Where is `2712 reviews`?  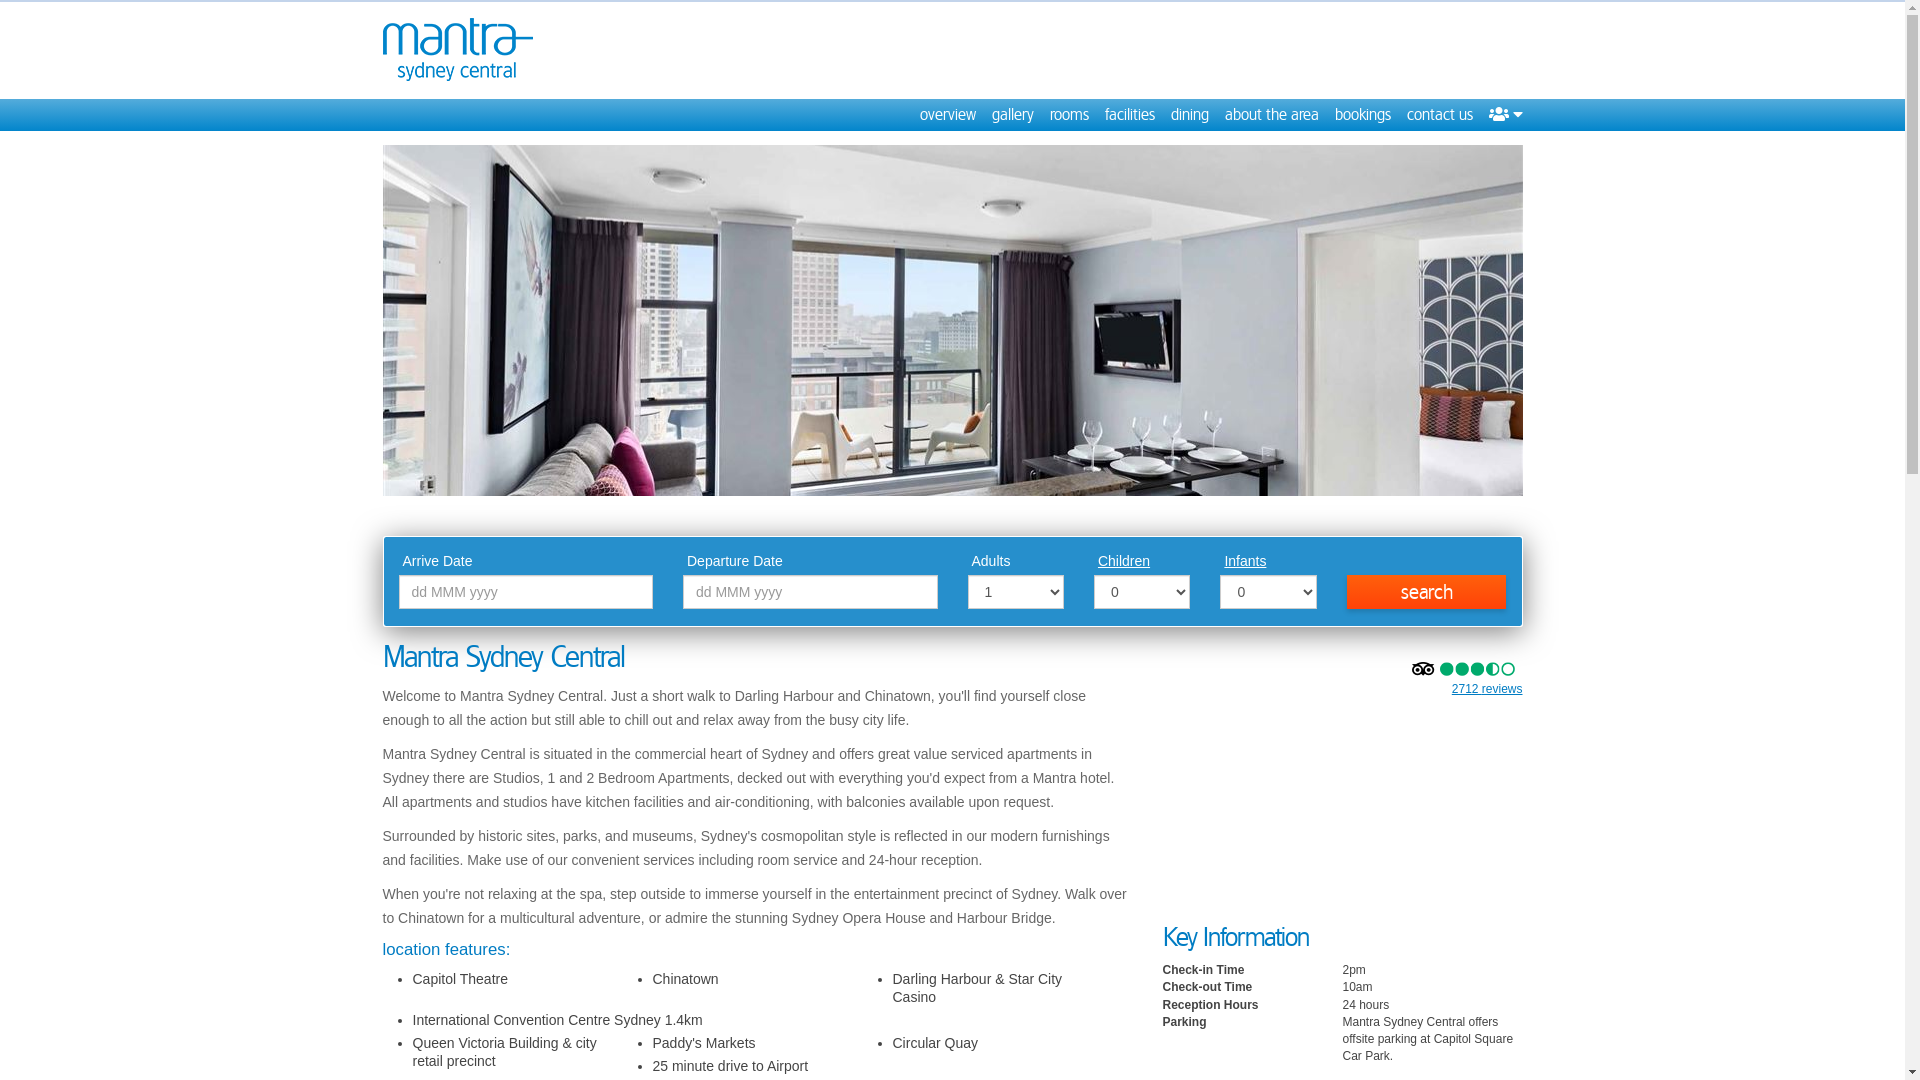
2712 reviews is located at coordinates (1488, 689).